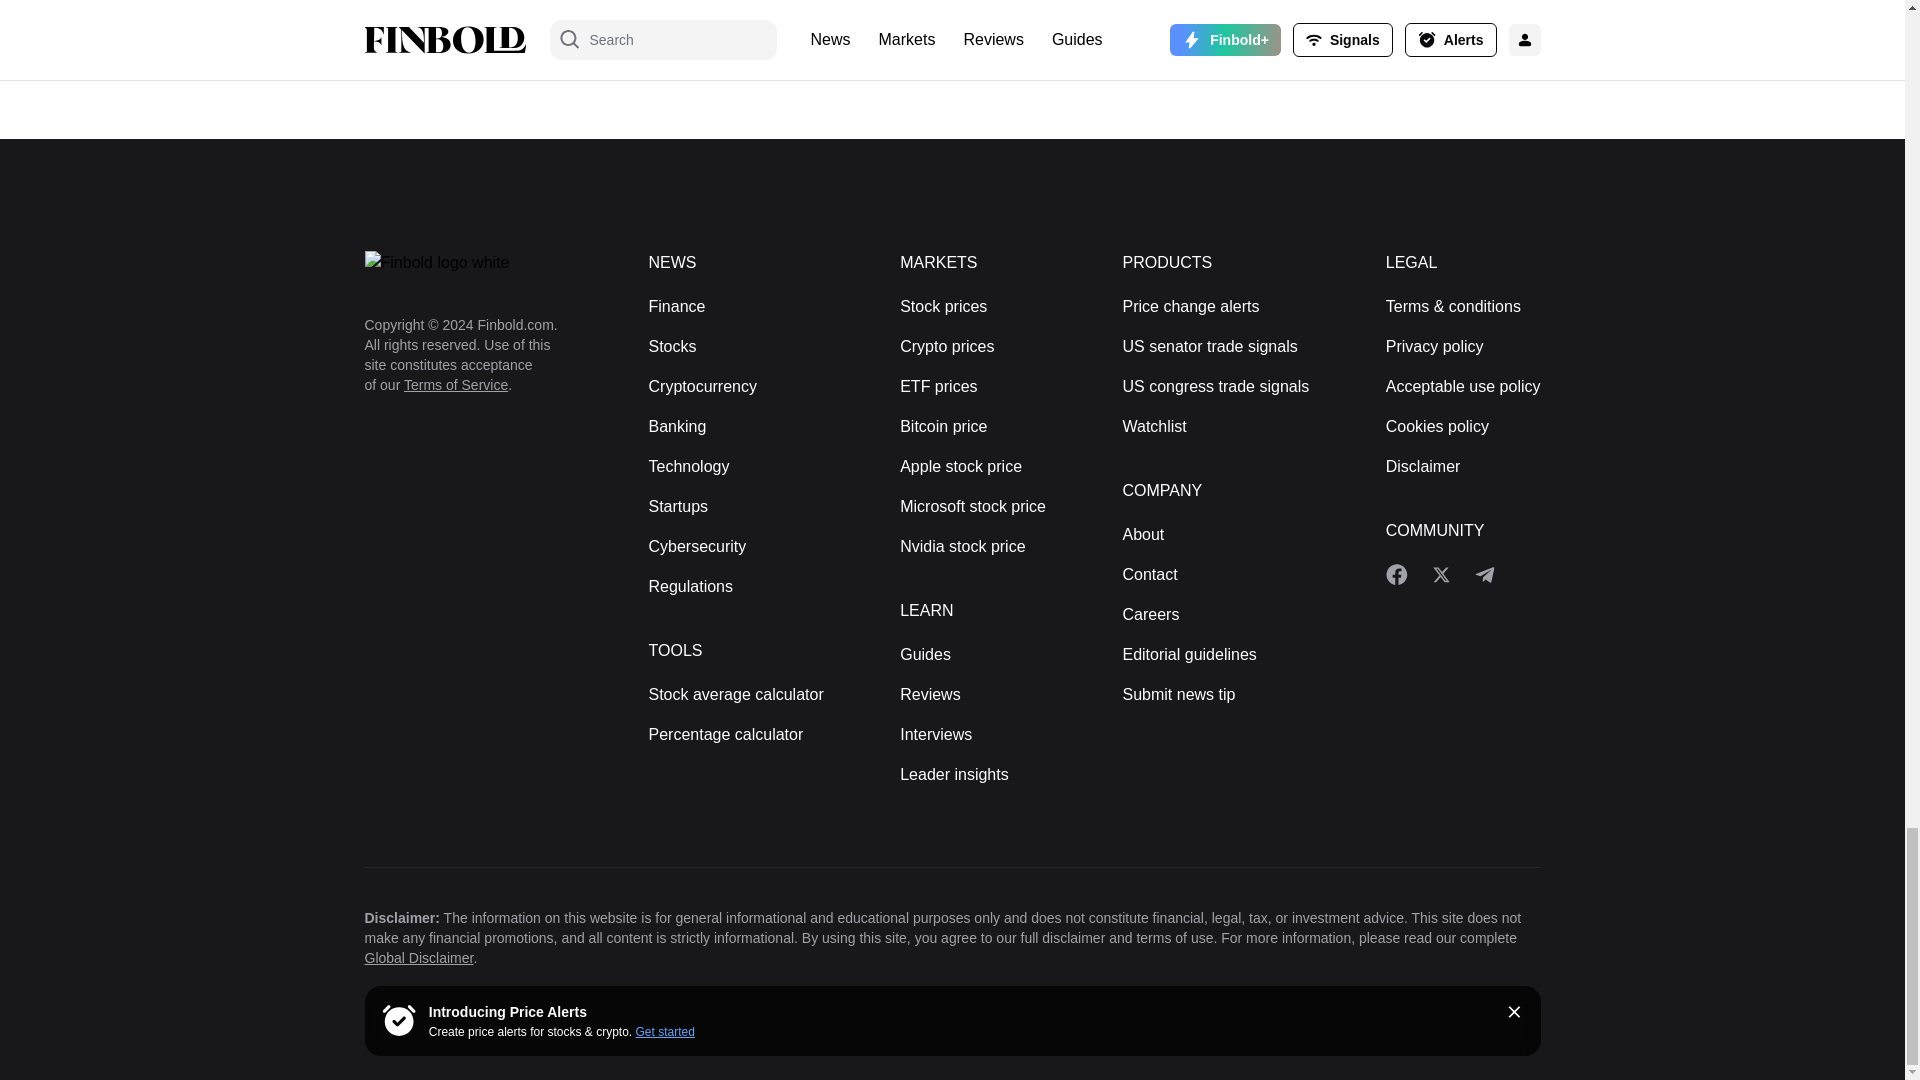 Image resolution: width=1920 pixels, height=1080 pixels. What do you see at coordinates (676, 306) in the screenshot?
I see `Finance News` at bounding box center [676, 306].